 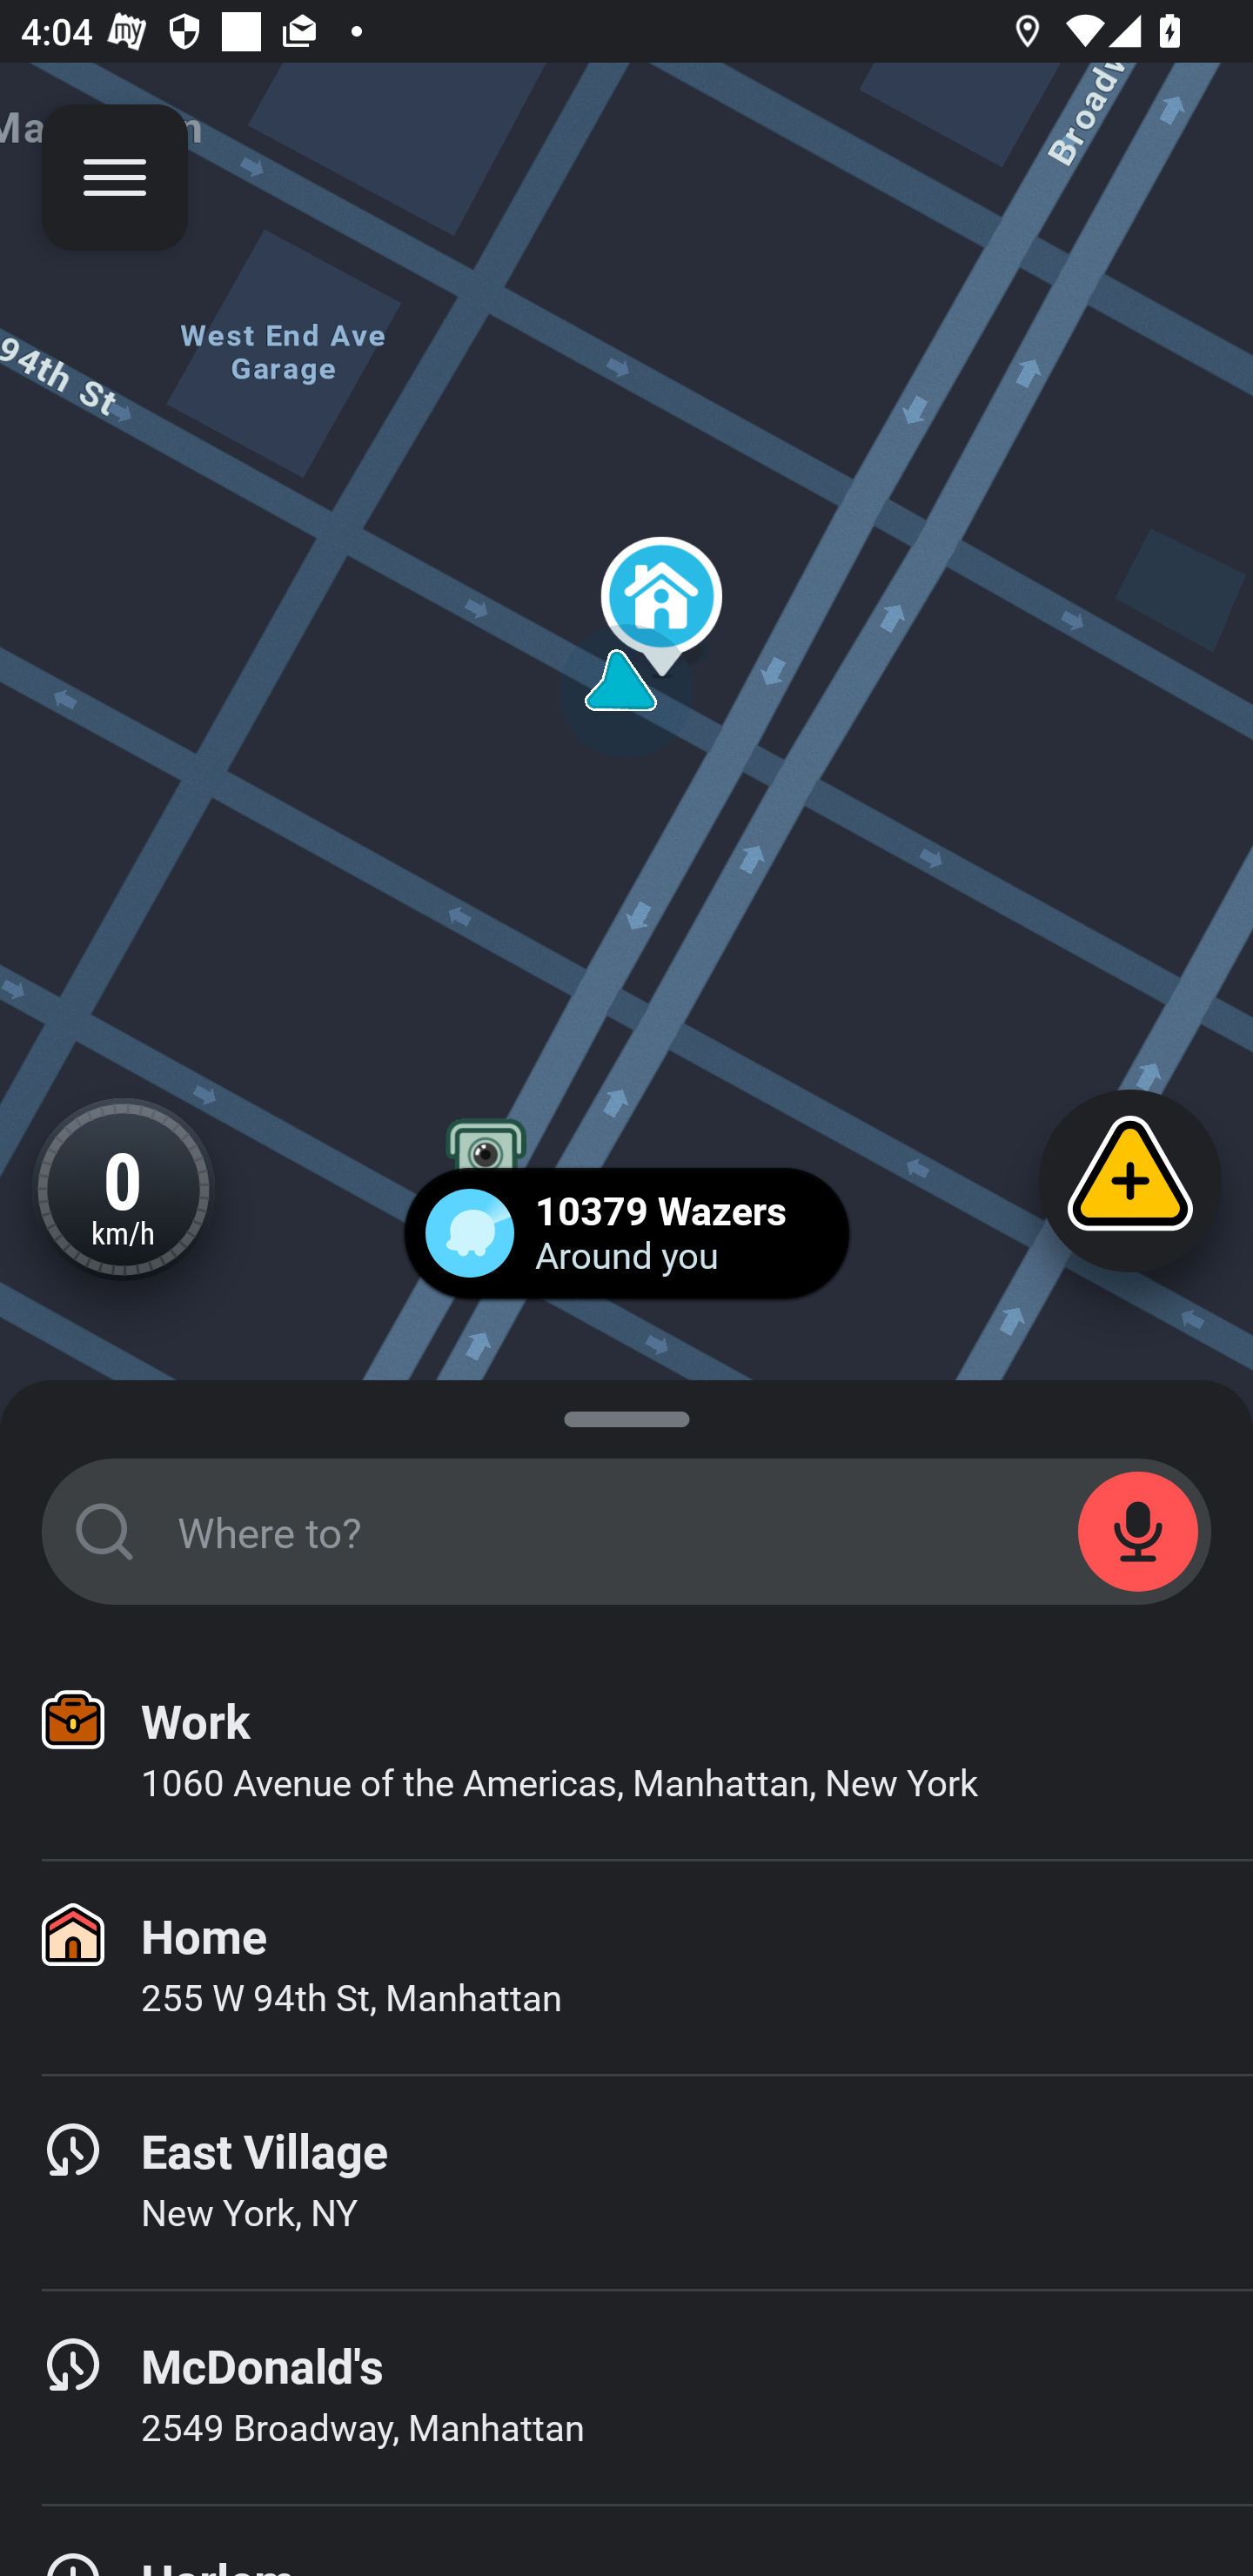 I want to click on East Village New York, NY, so click(x=626, y=2183).